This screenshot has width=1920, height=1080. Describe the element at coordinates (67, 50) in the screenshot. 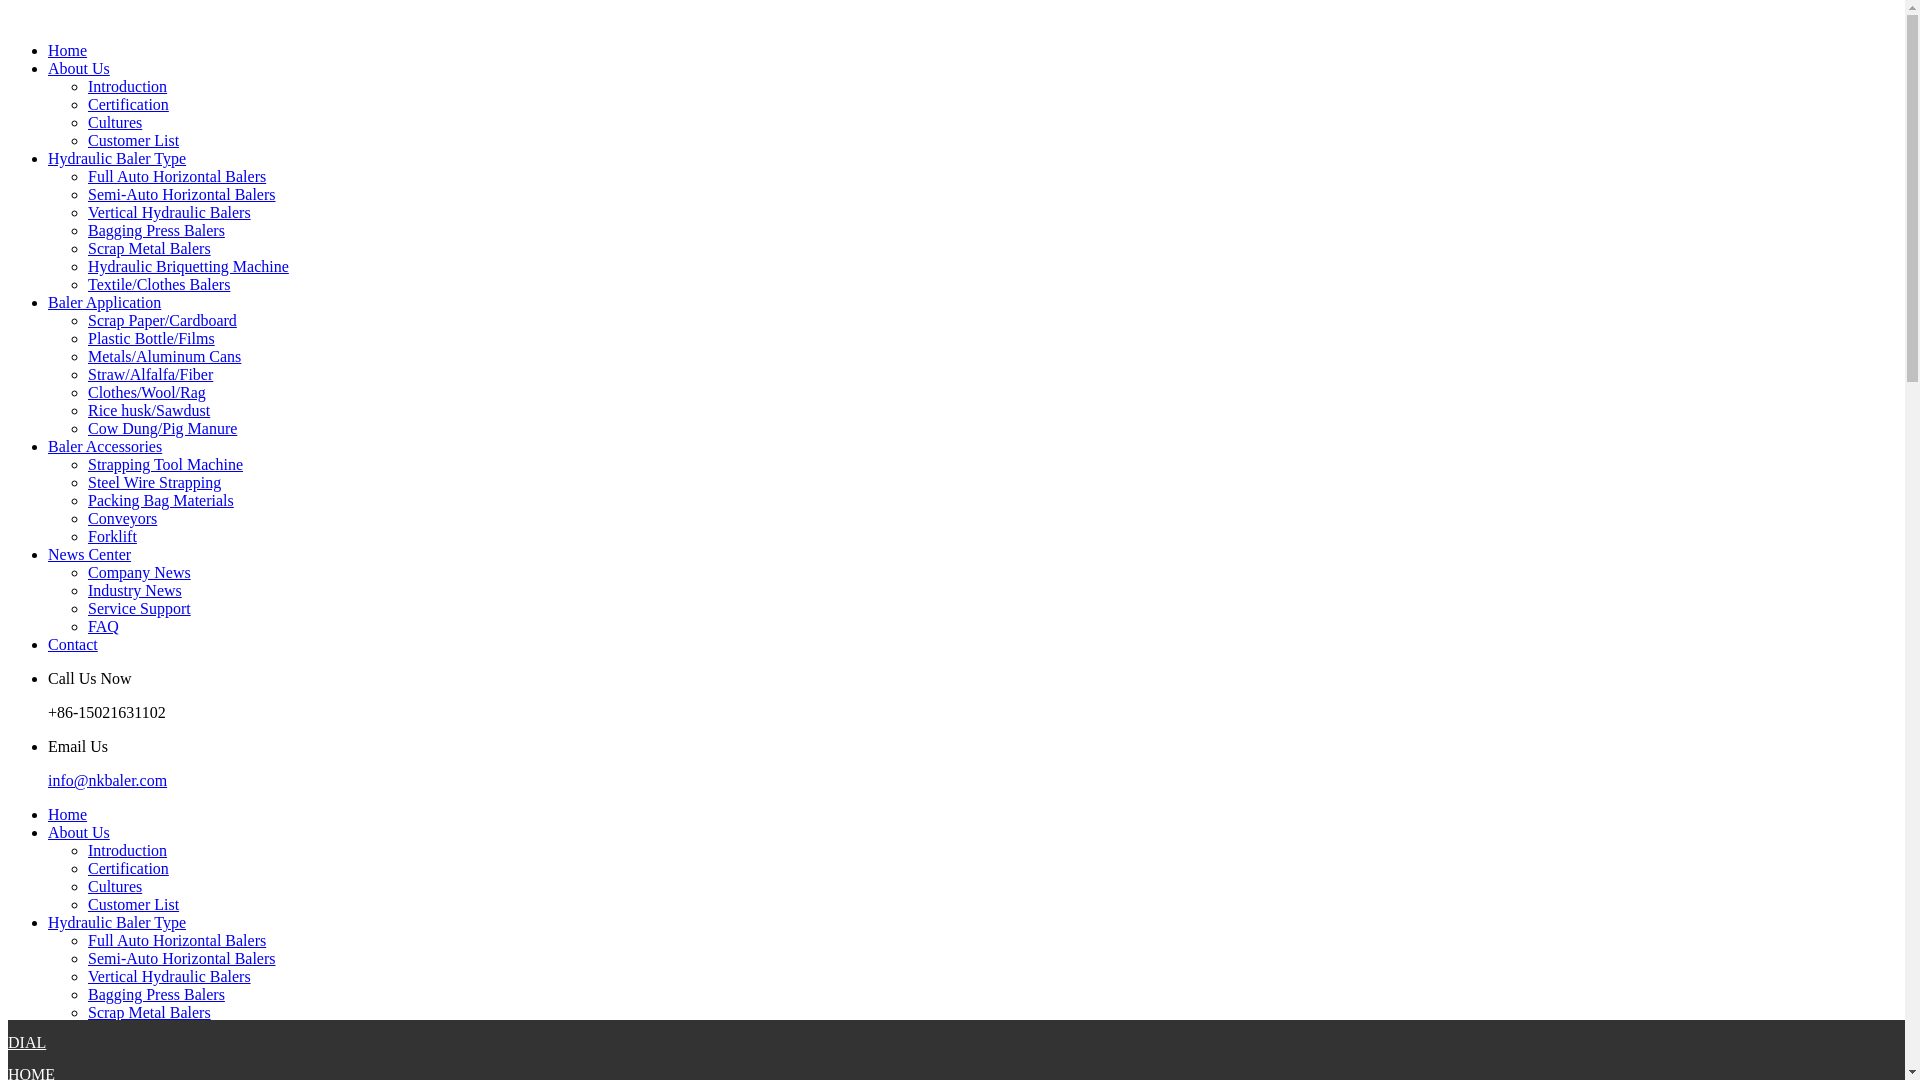

I see `Home` at that location.